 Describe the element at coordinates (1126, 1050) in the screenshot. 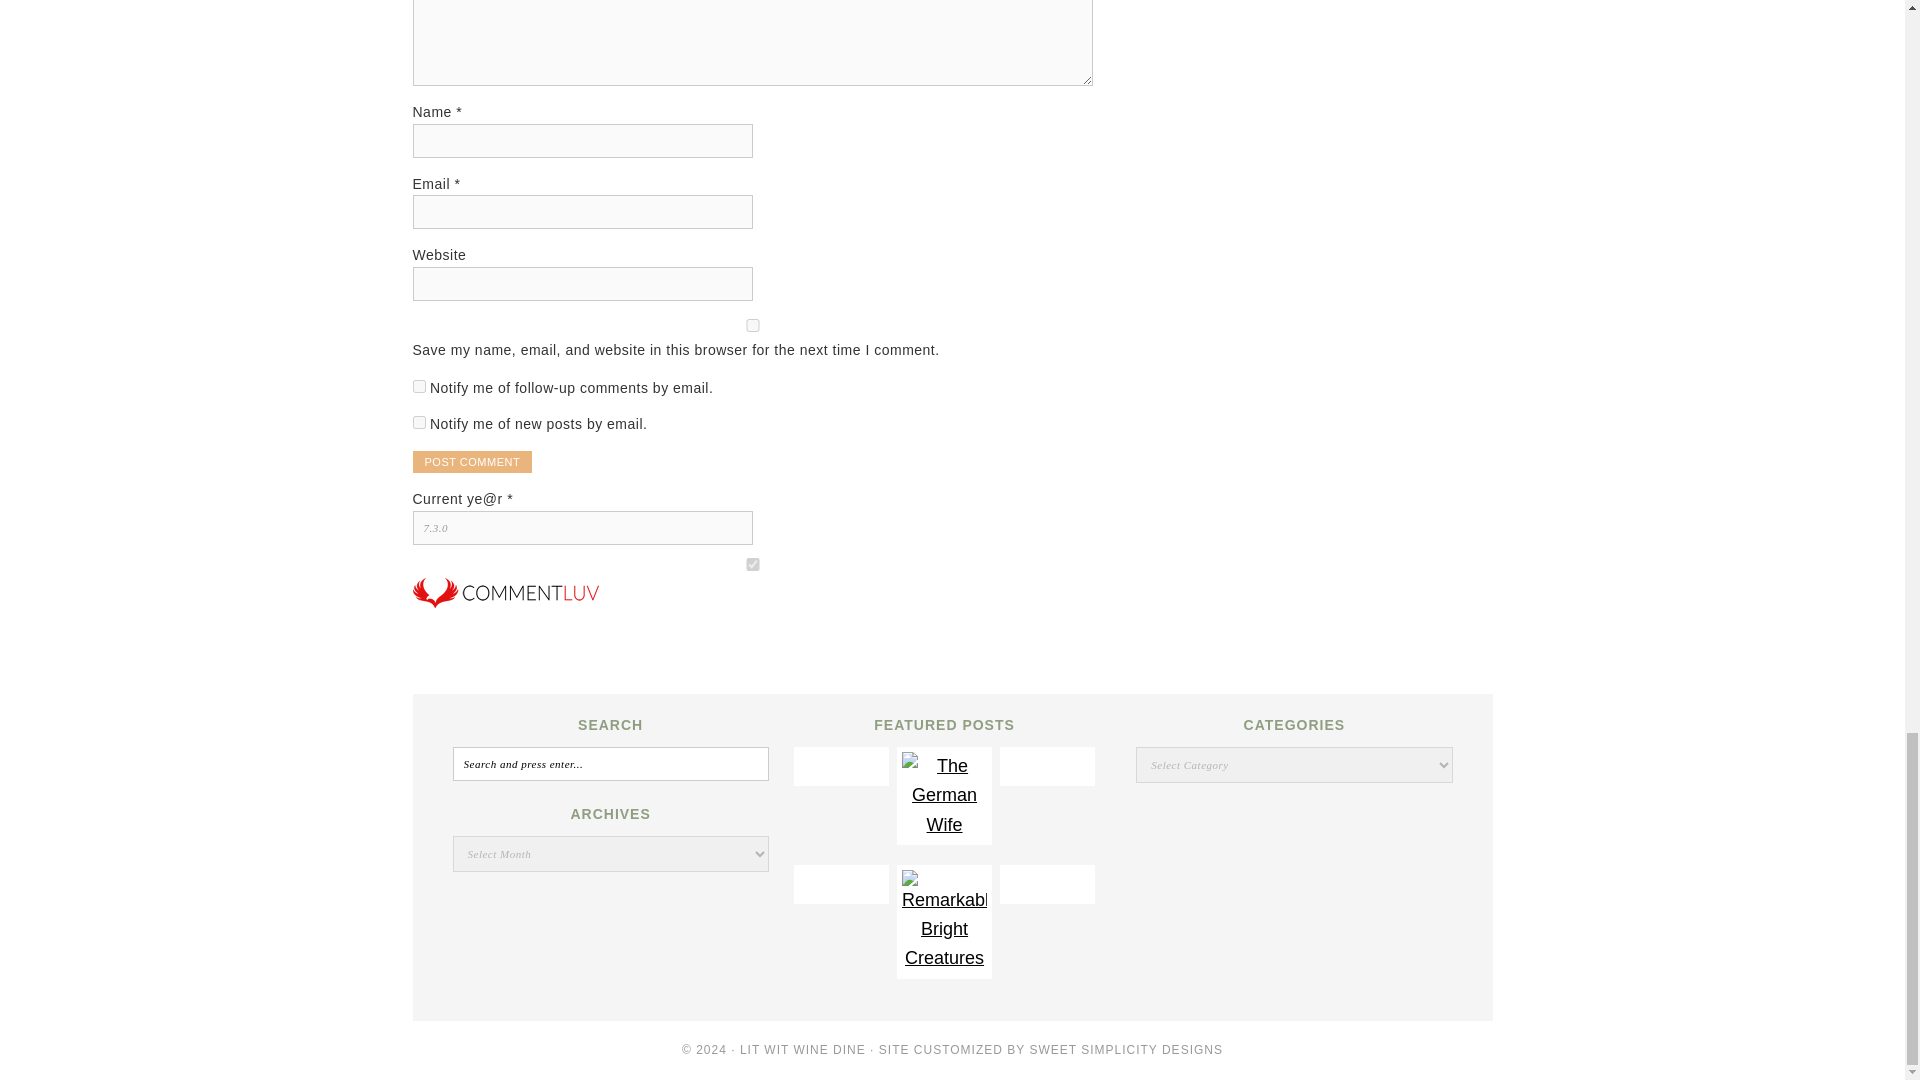

I see `Sweet Simplicity Designs` at that location.